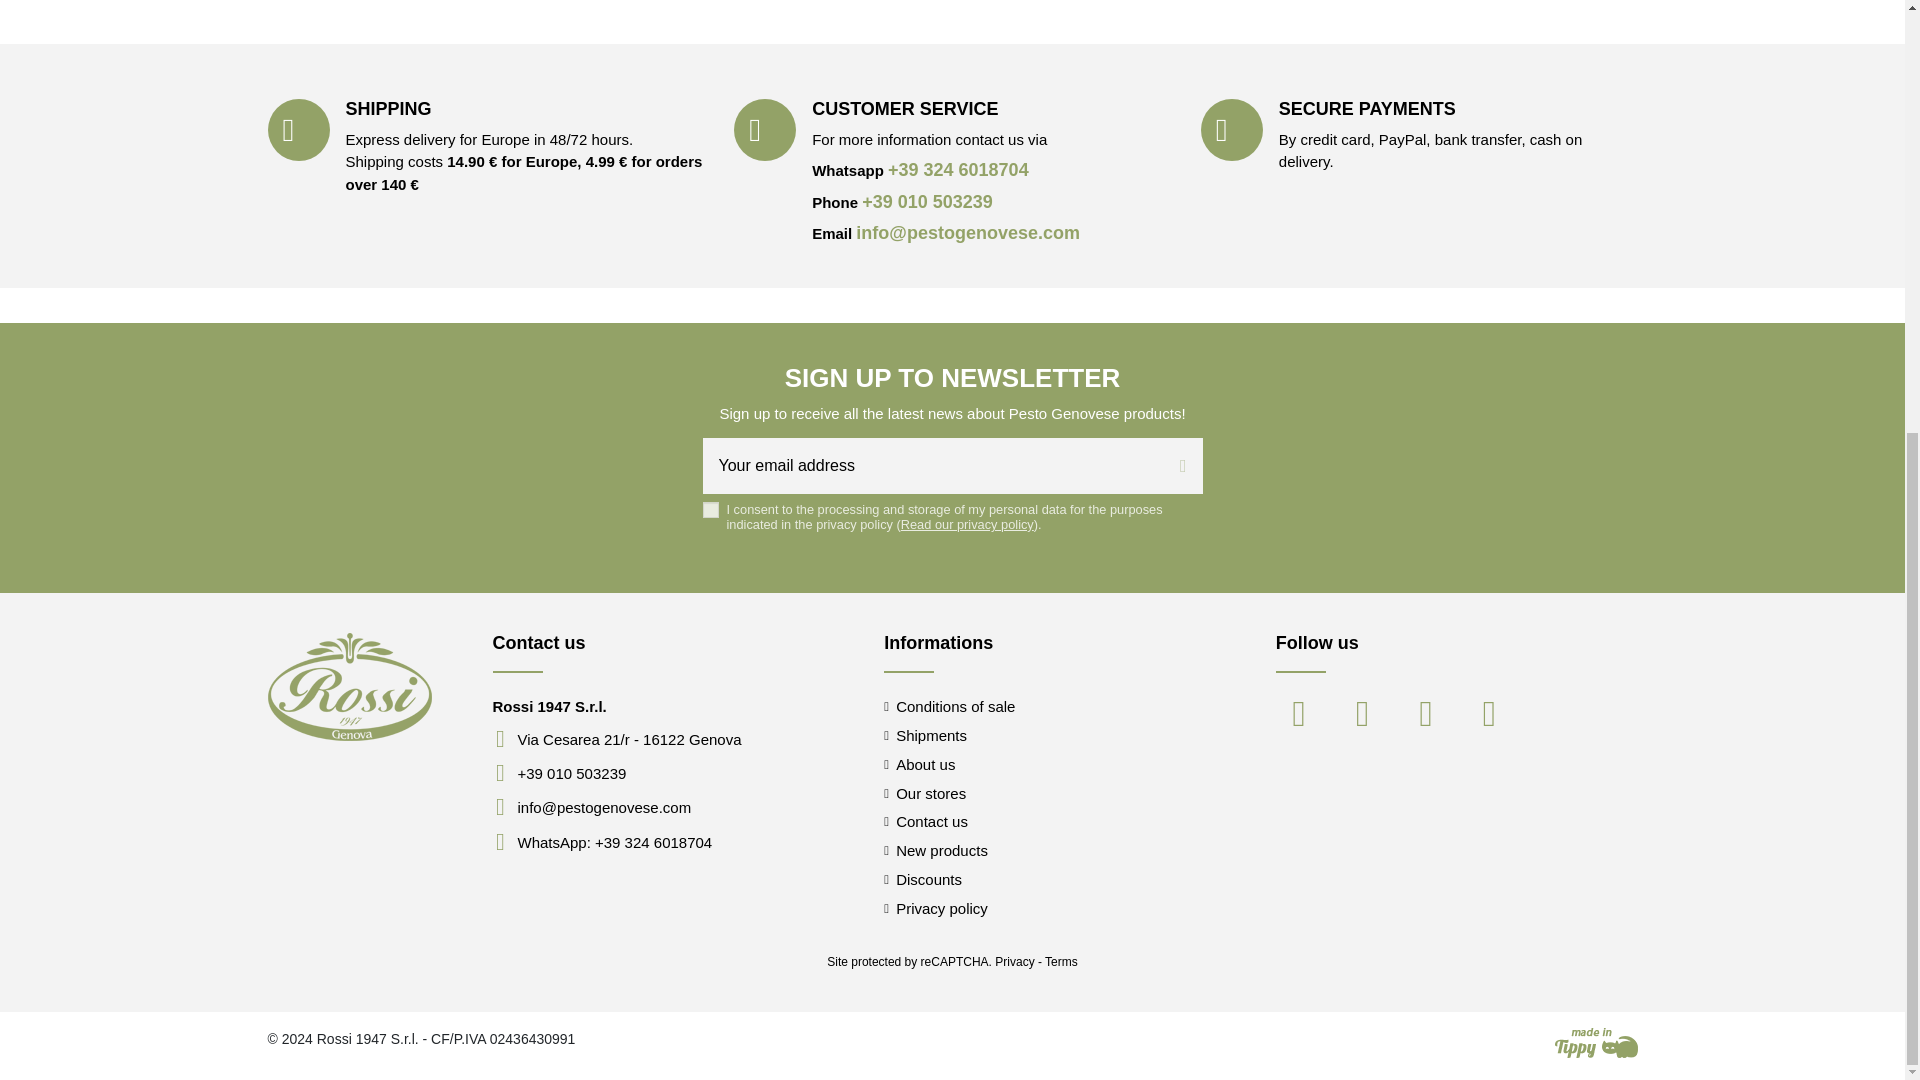 The width and height of the screenshot is (1920, 1080). What do you see at coordinates (925, 822) in the screenshot?
I see `Use our form to contact us` at bounding box center [925, 822].